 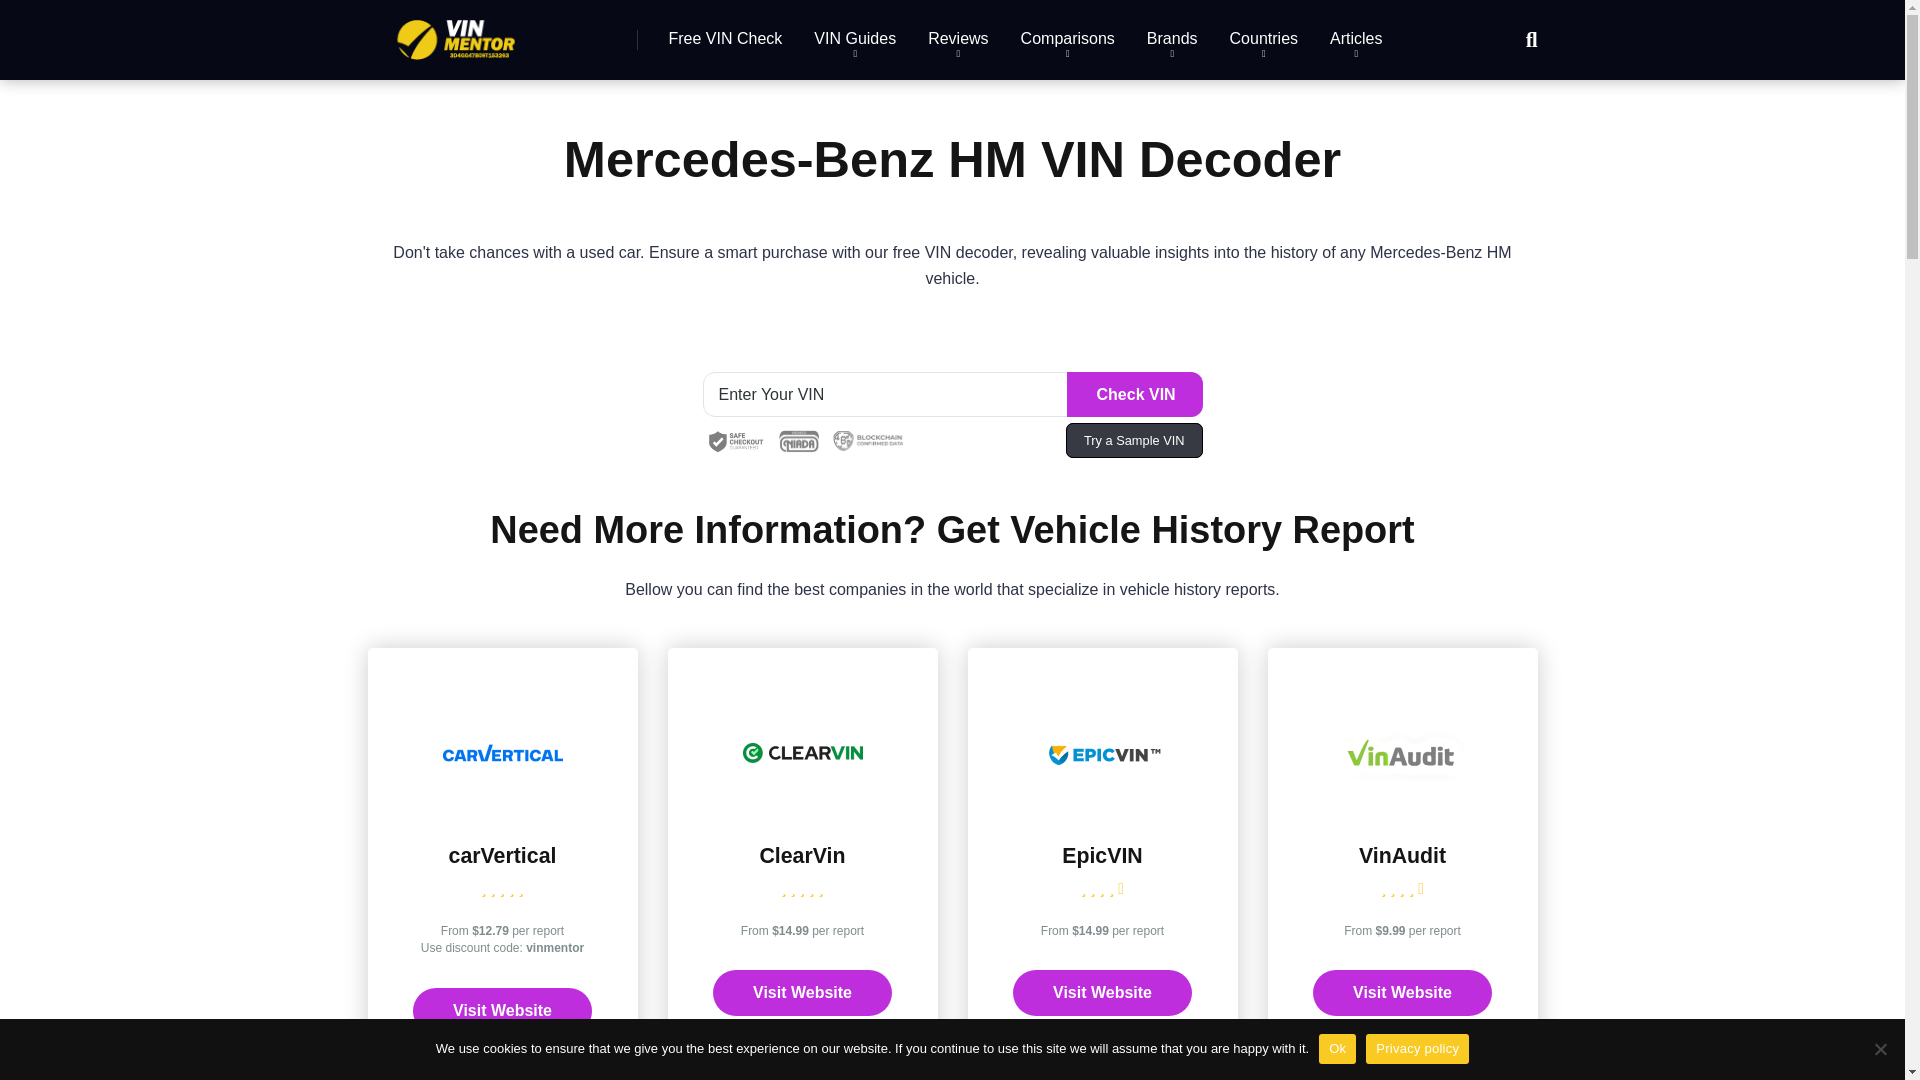 I want to click on Brands, so click(x=1172, y=40).